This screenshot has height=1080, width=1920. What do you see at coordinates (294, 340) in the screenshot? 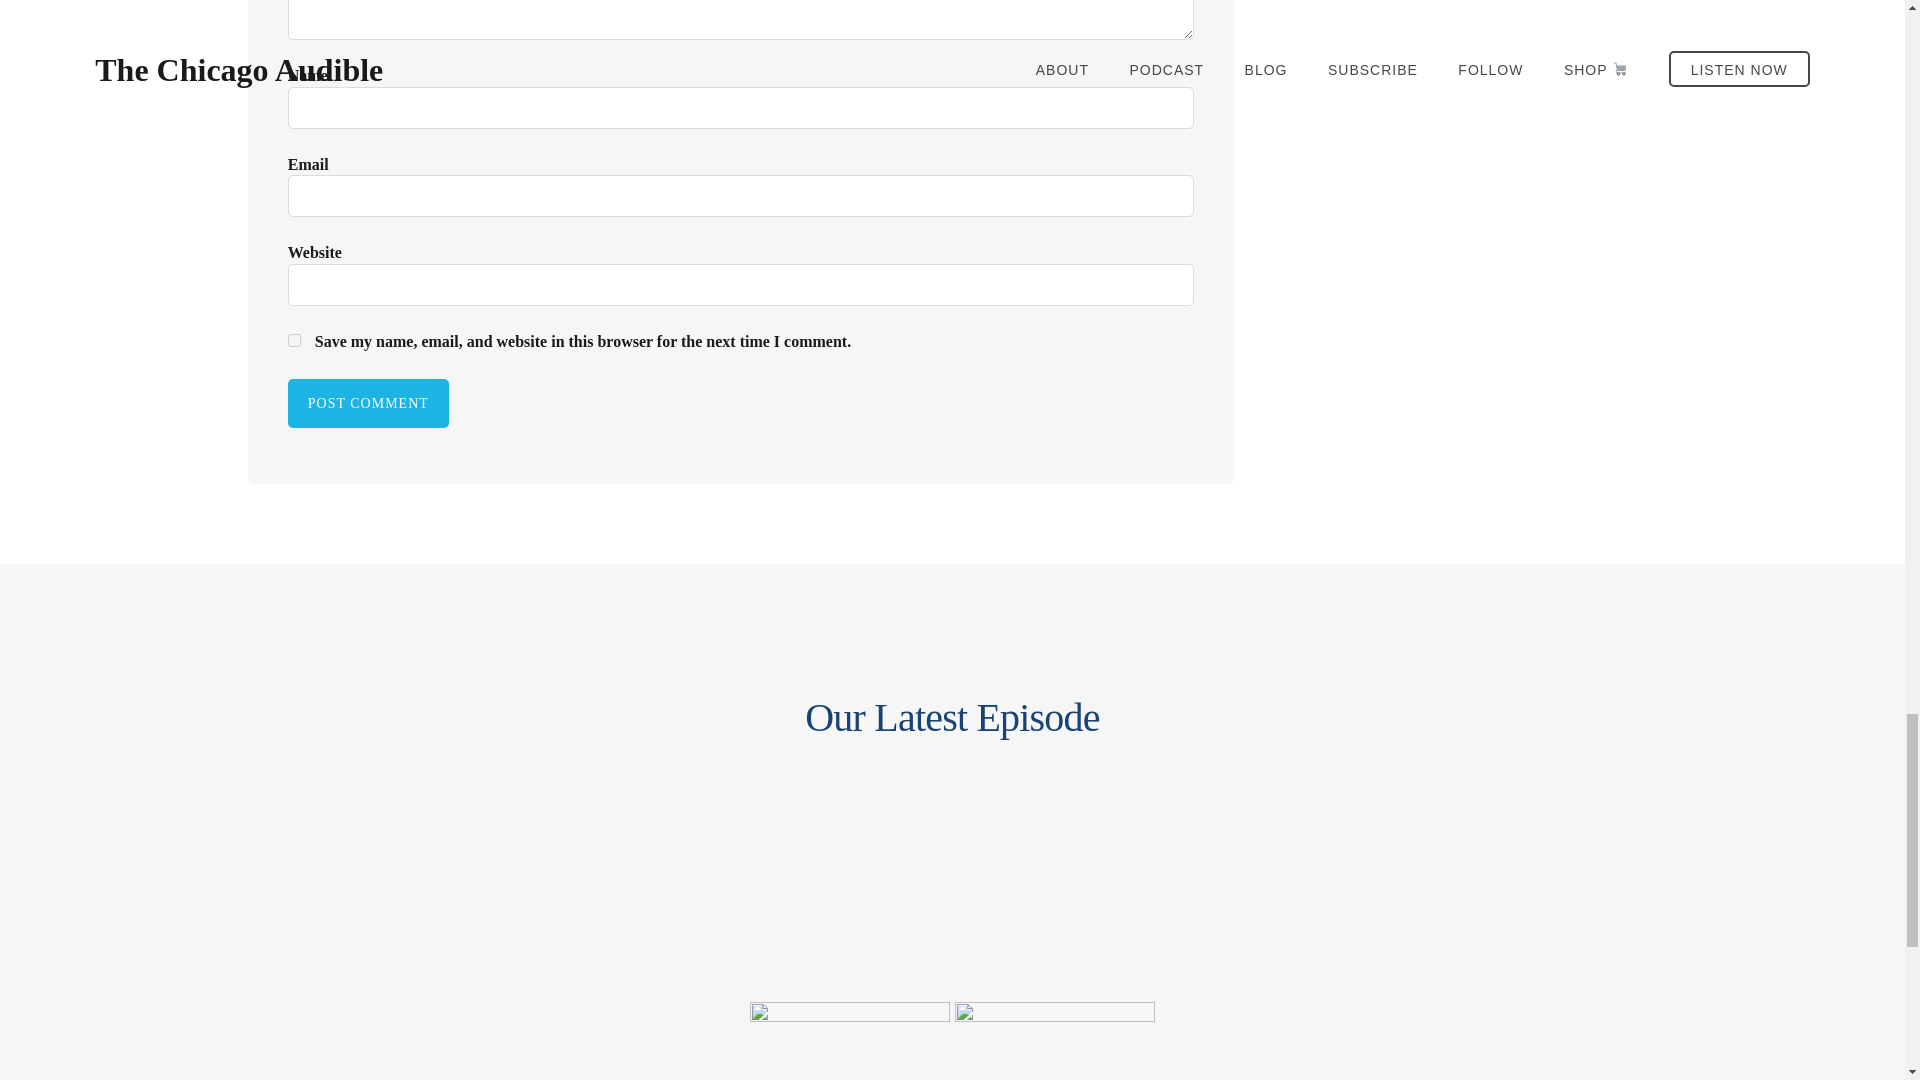
I see `yes` at bounding box center [294, 340].